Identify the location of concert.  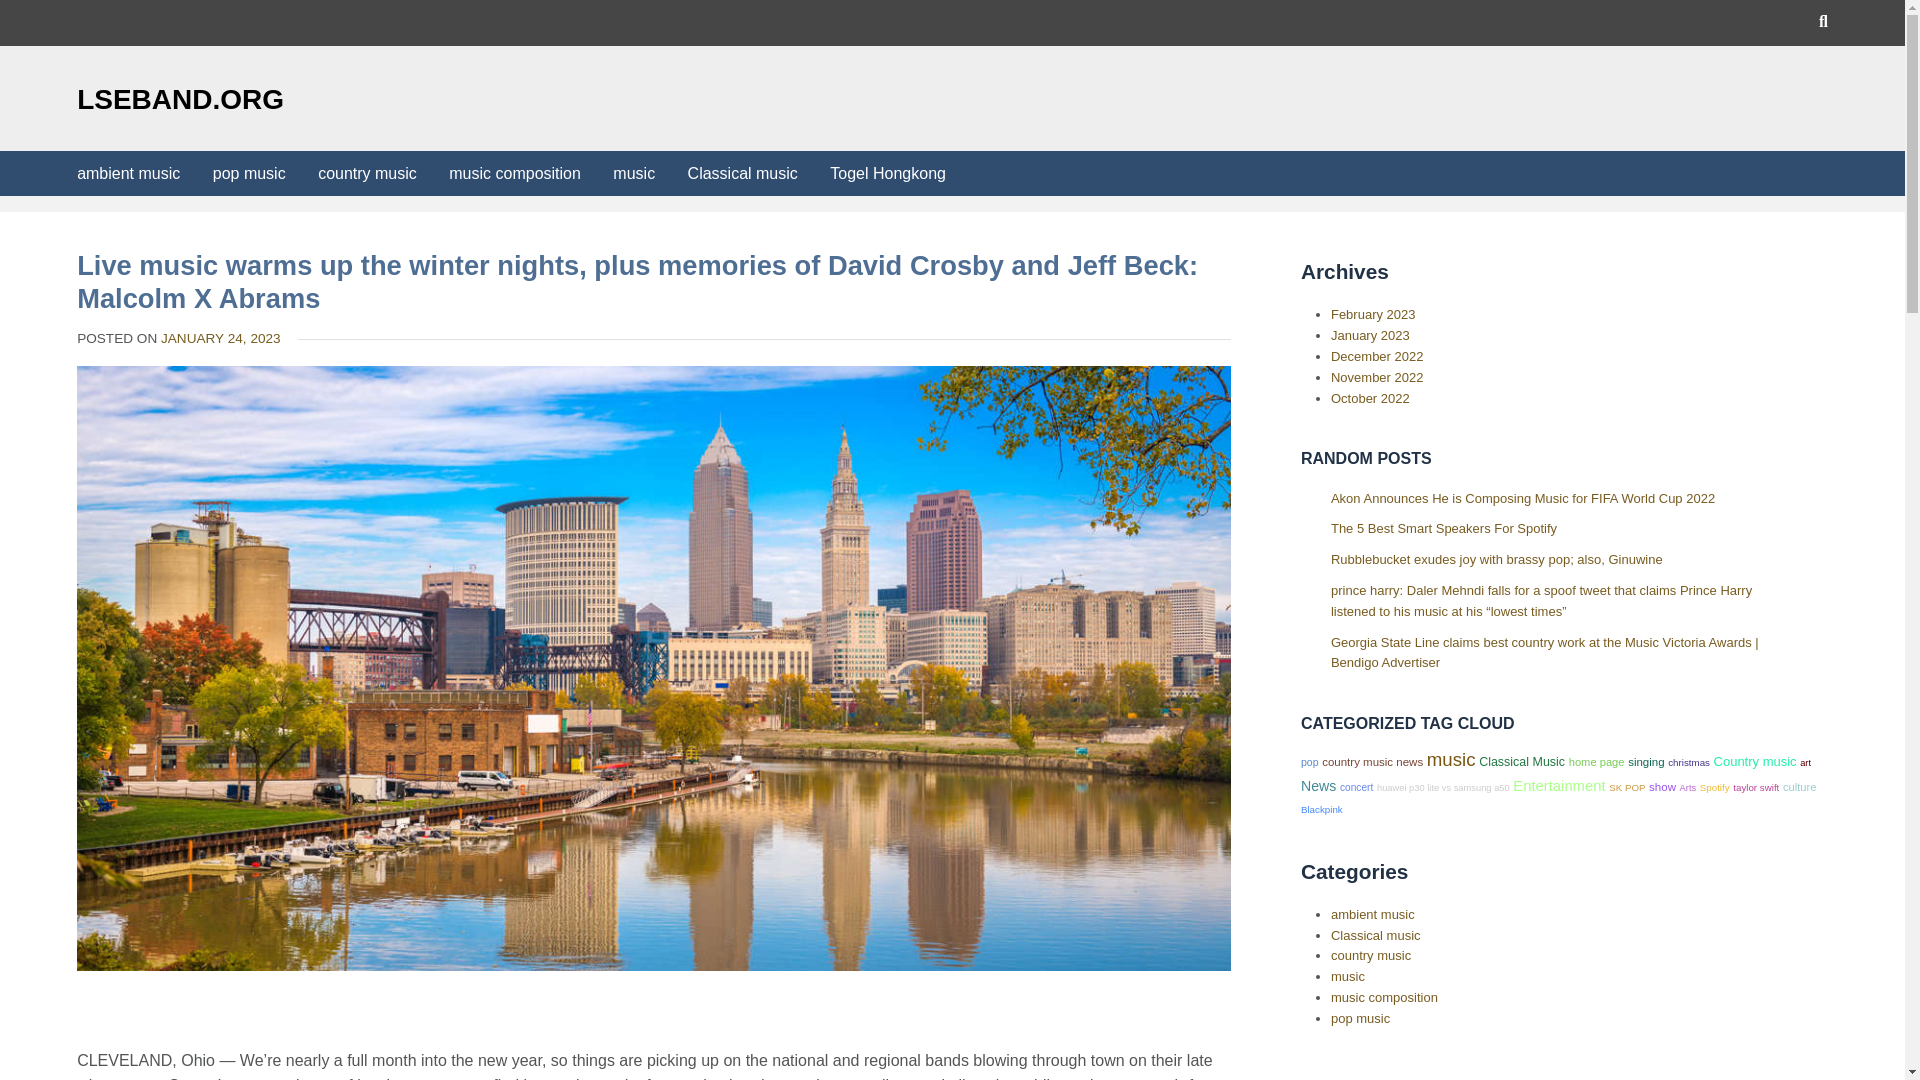
(1356, 786).